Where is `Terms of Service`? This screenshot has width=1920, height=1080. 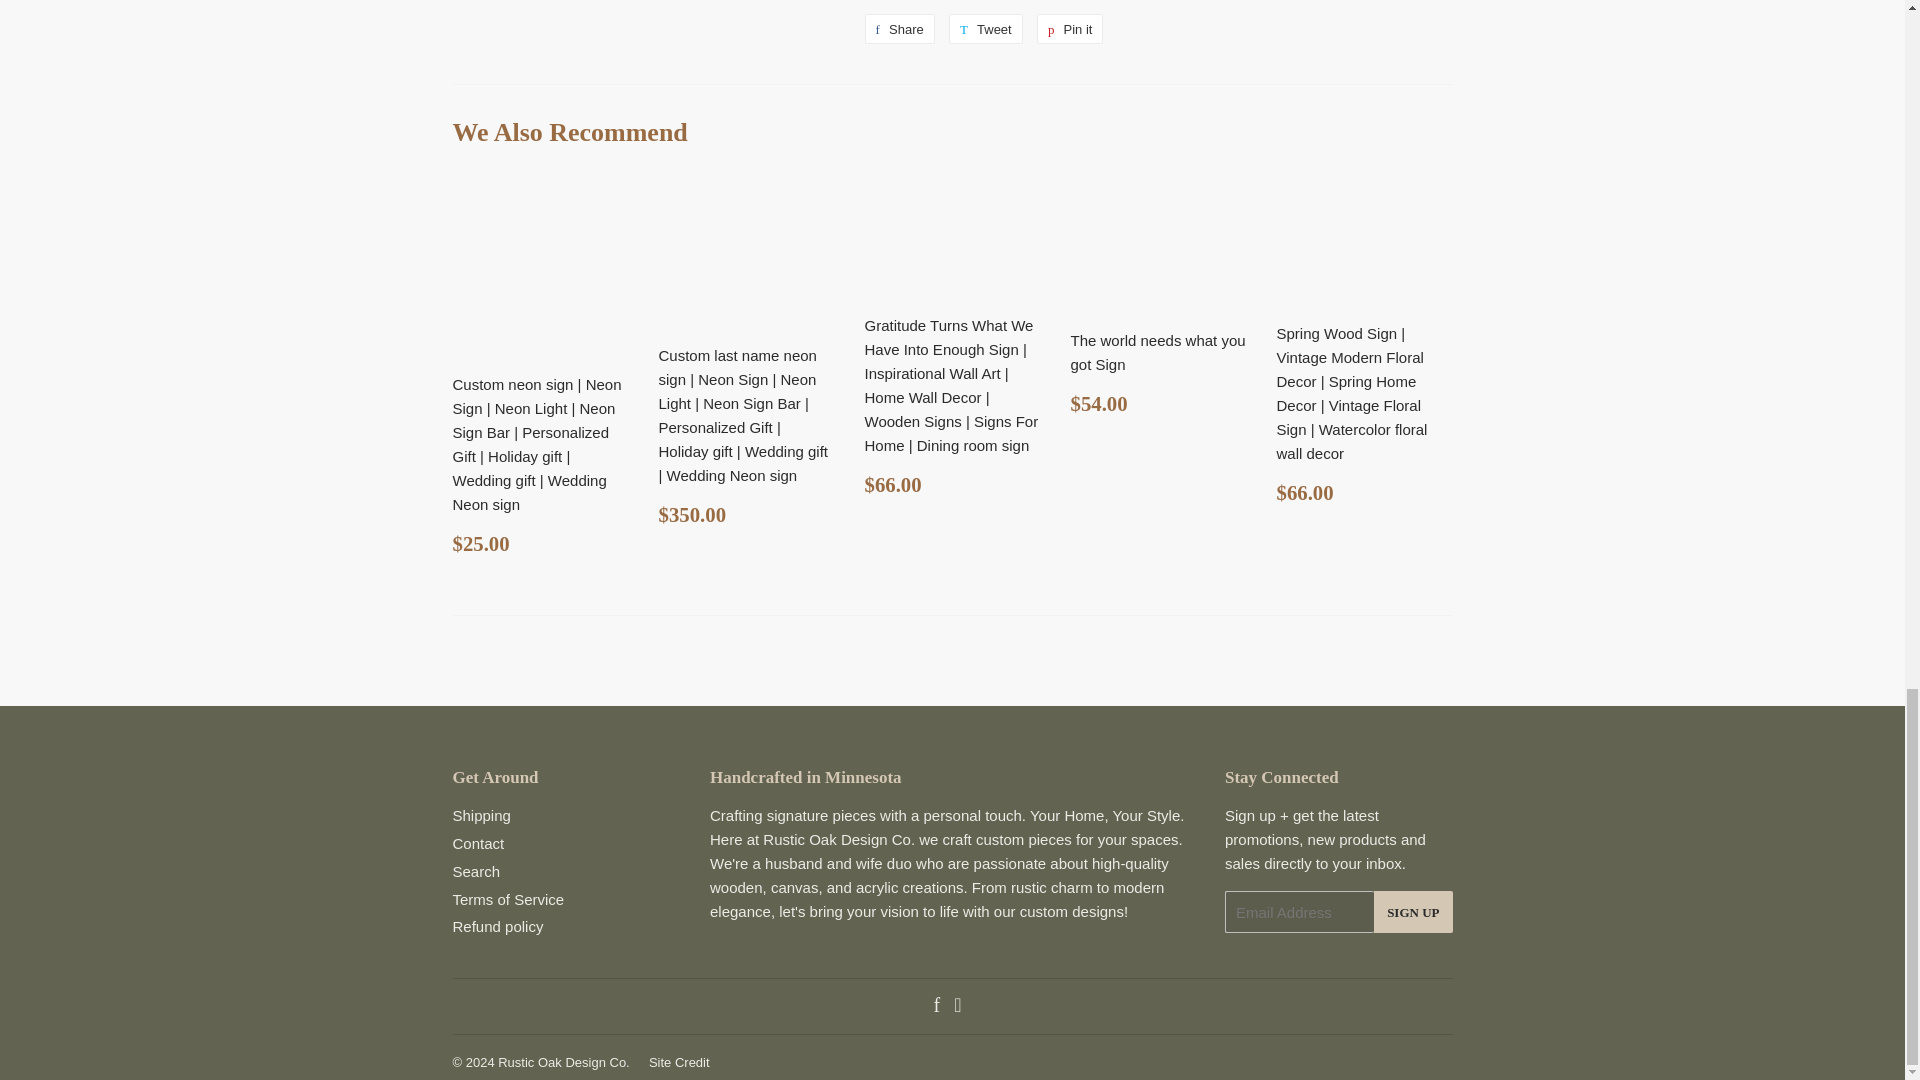 Terms of Service is located at coordinates (898, 29).